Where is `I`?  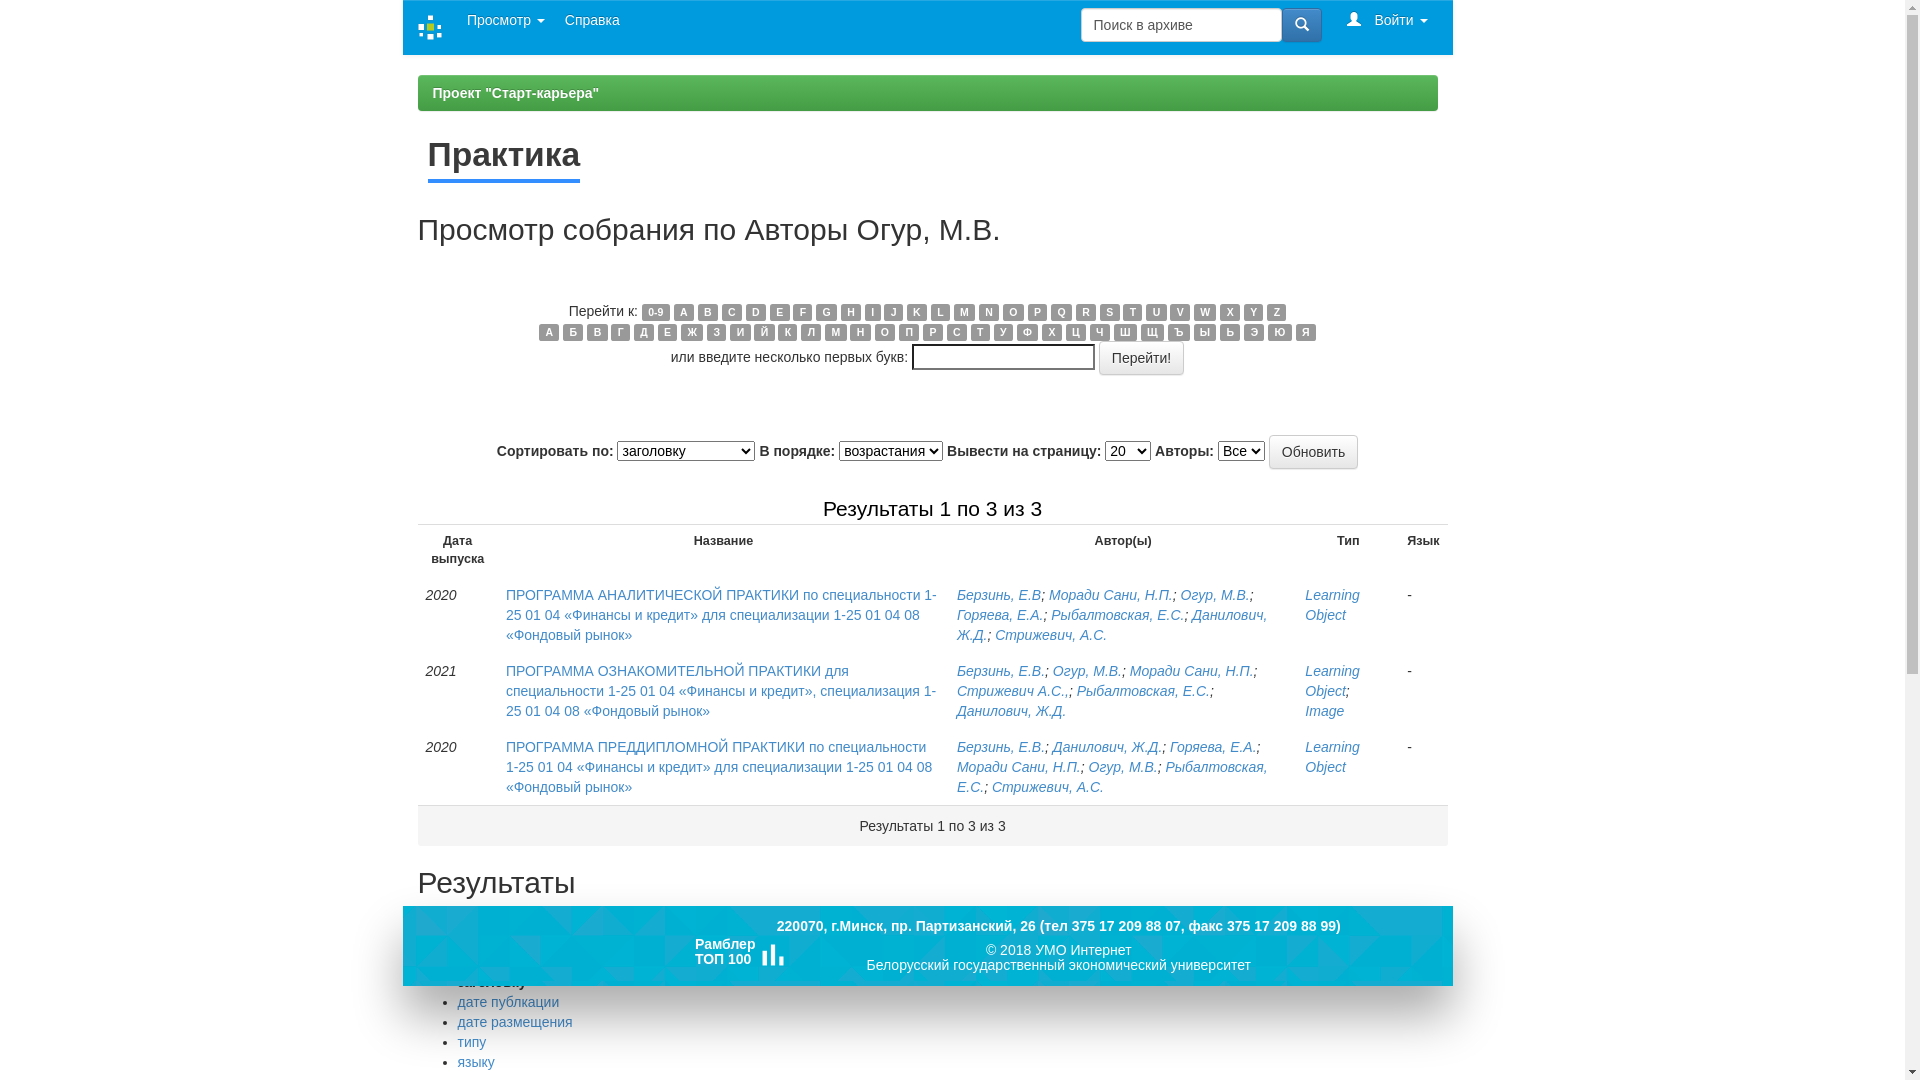 I is located at coordinates (873, 312).